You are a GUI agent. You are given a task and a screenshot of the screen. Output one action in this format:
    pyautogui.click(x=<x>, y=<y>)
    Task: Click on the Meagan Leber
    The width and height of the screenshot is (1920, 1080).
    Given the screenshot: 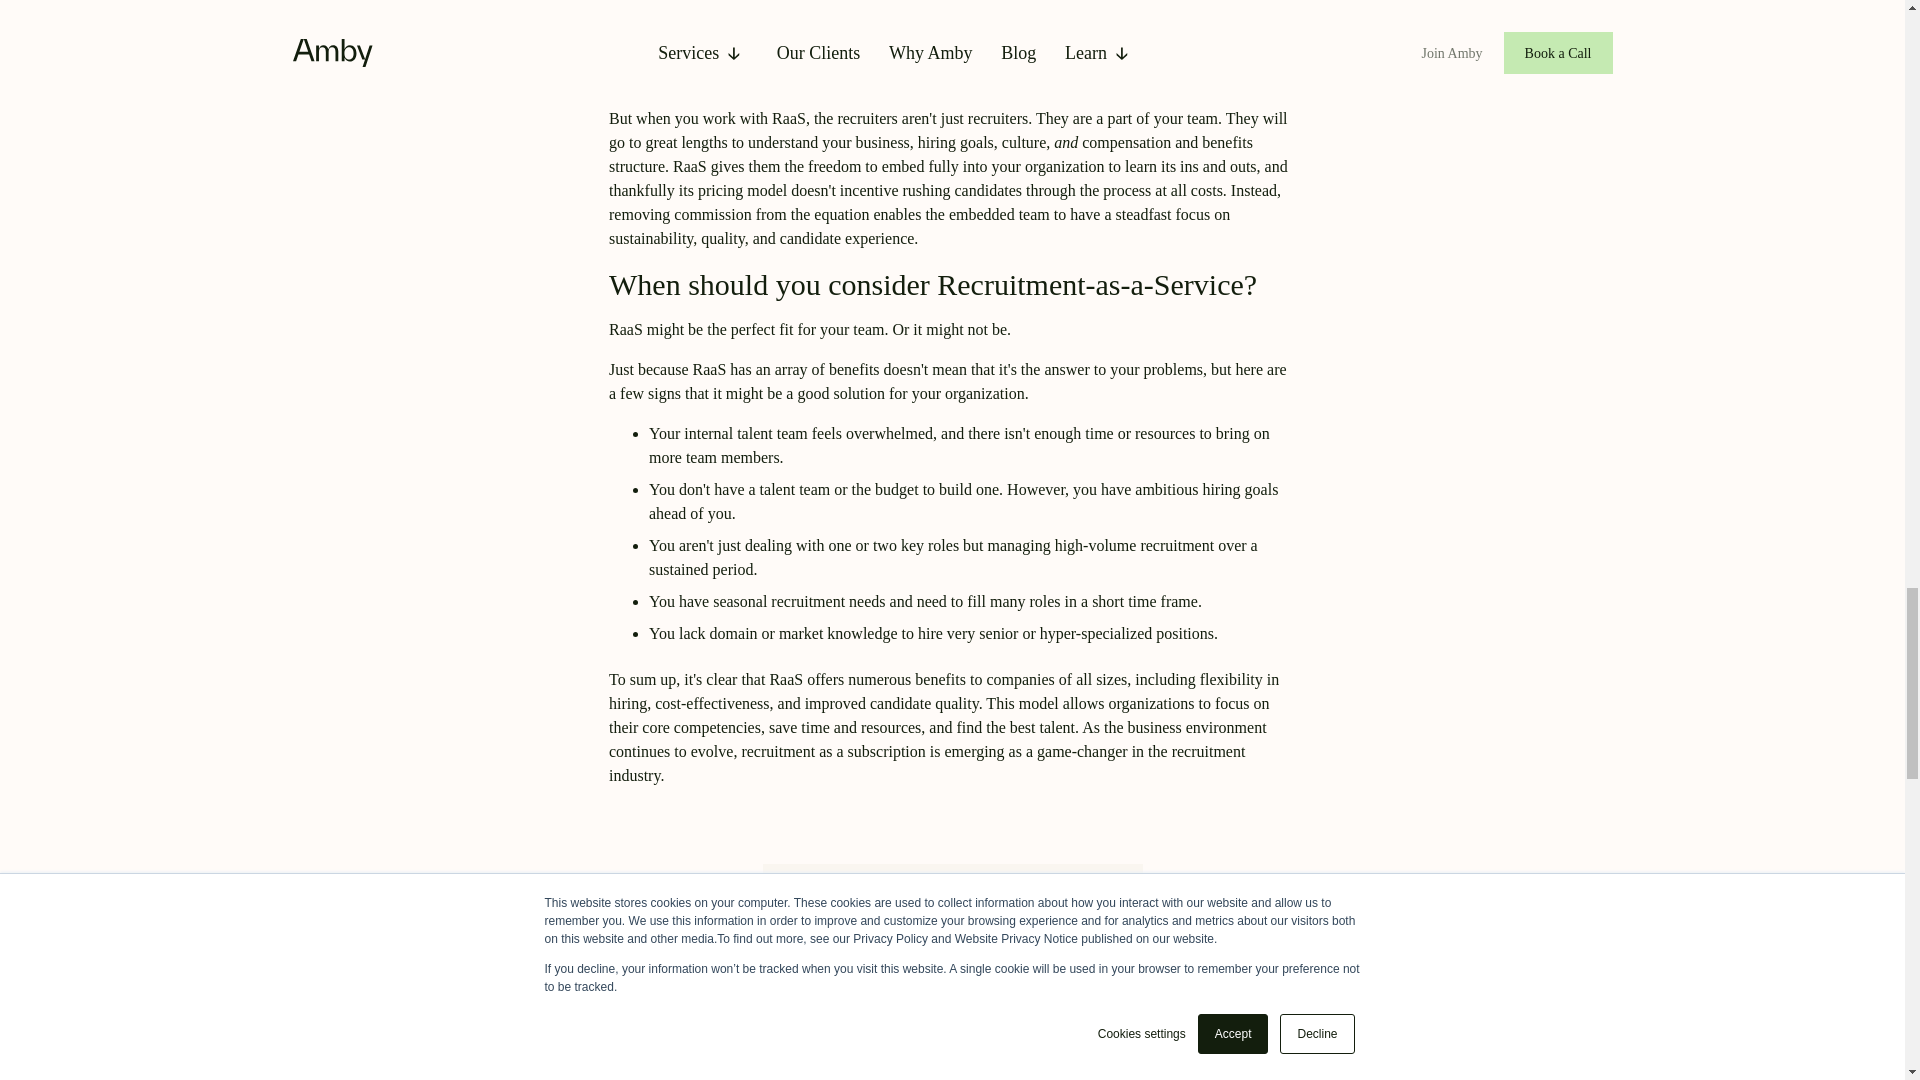 What is the action you would take?
    pyautogui.click(x=952, y=1070)
    